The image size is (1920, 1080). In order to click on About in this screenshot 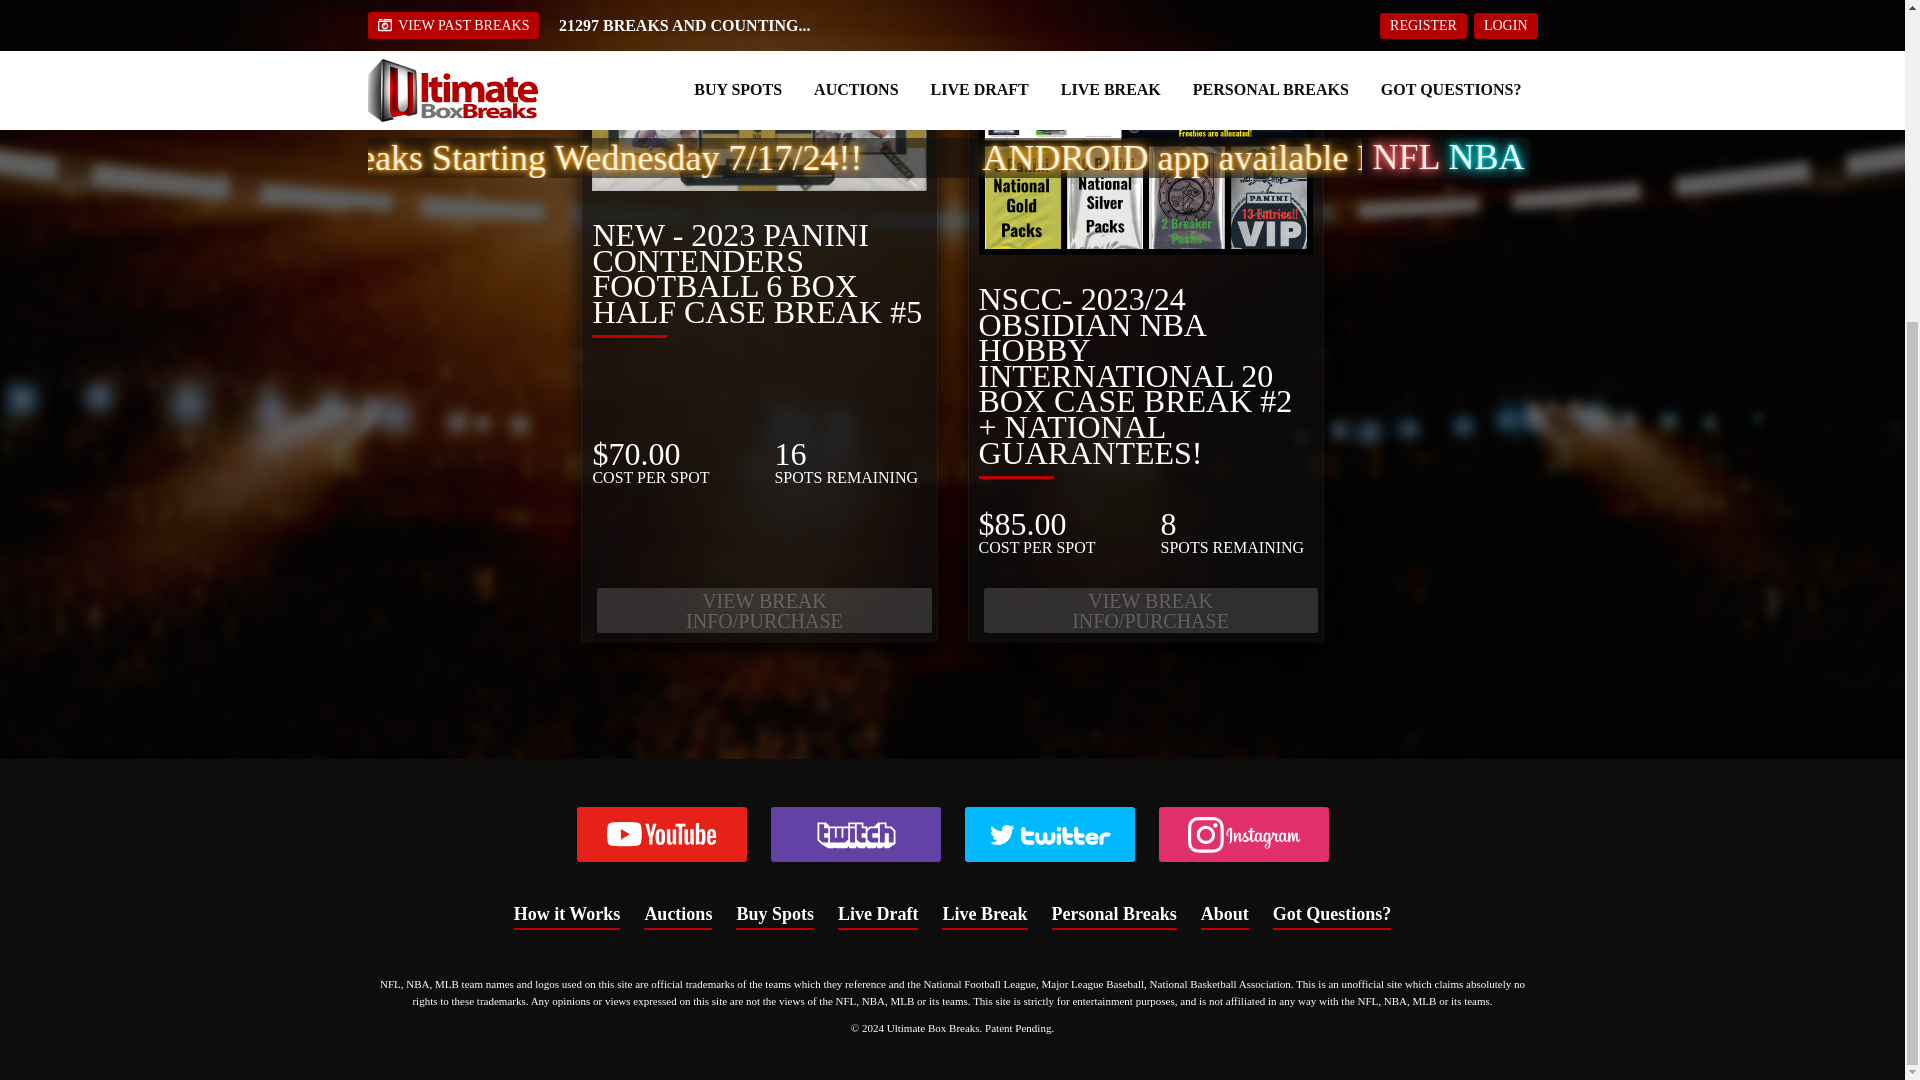, I will do `click(1225, 914)`.